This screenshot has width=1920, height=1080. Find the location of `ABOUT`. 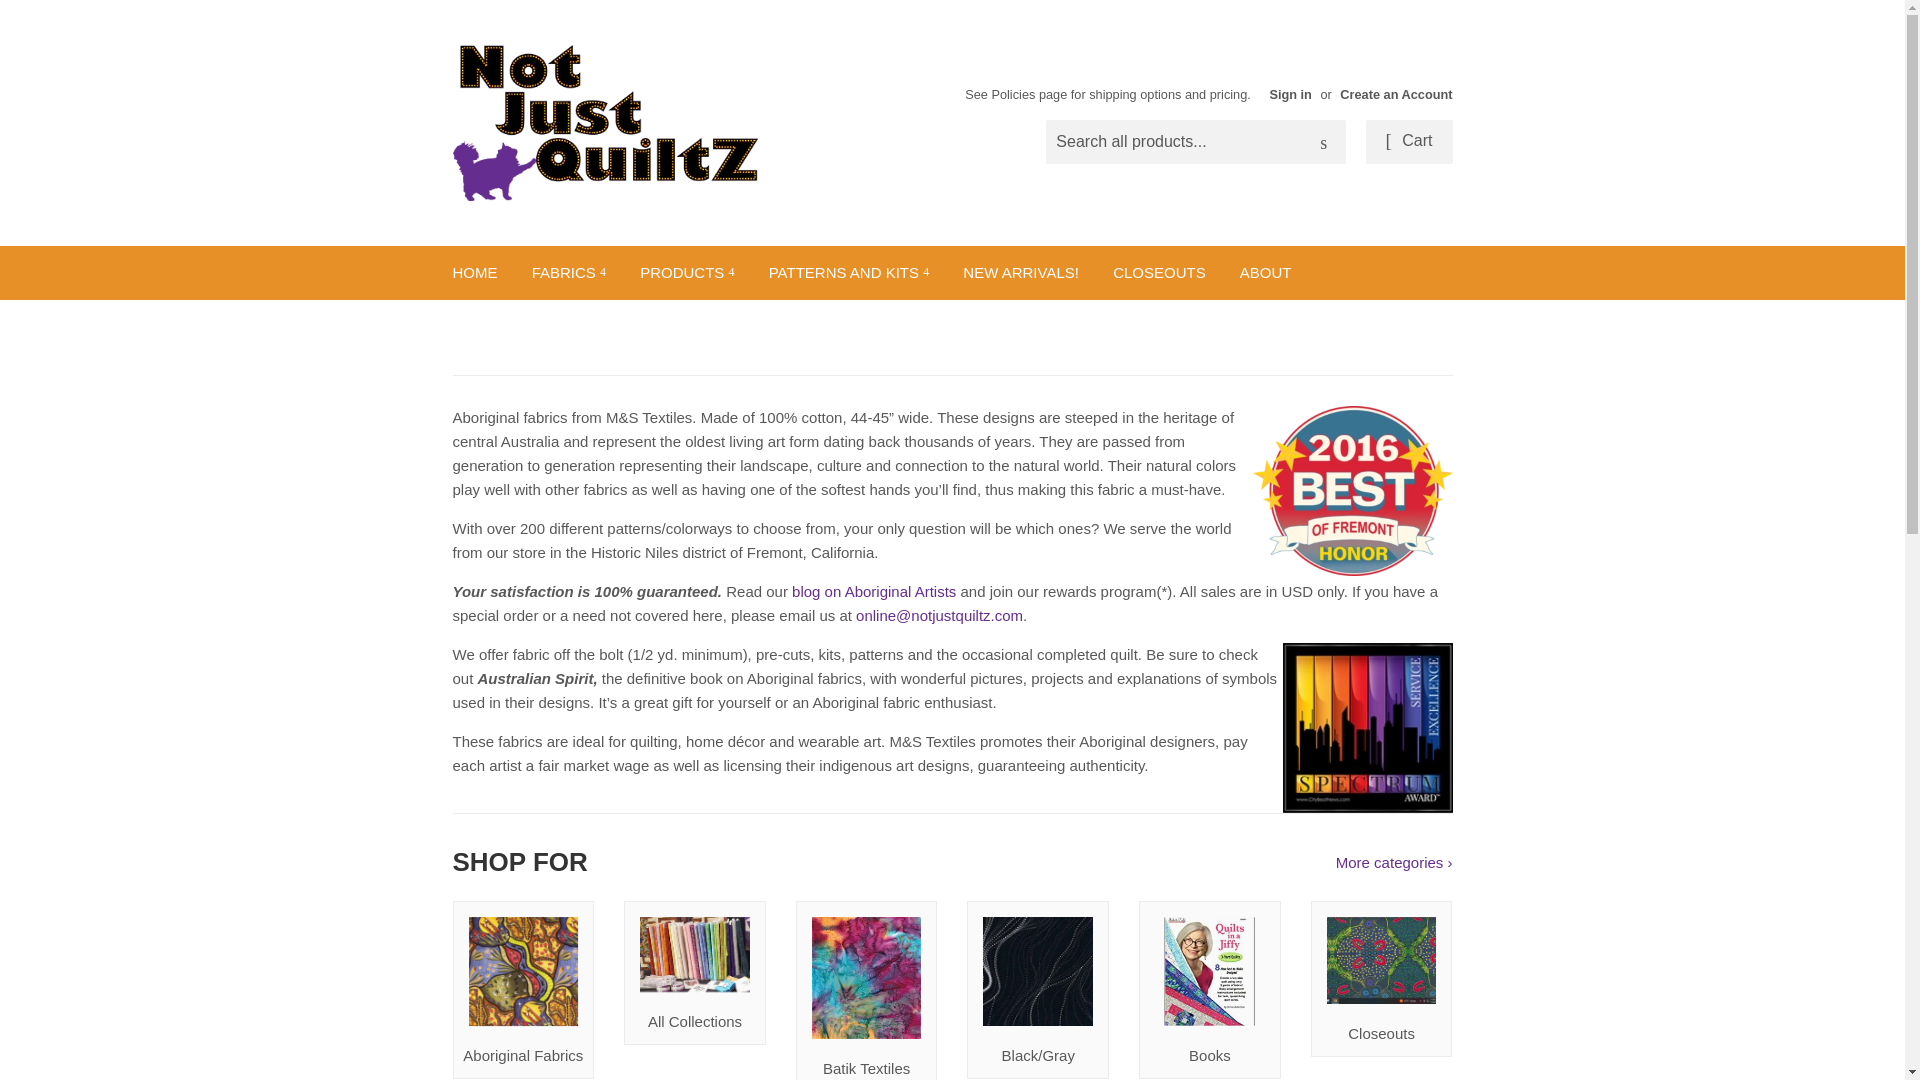

ABOUT is located at coordinates (1266, 273).